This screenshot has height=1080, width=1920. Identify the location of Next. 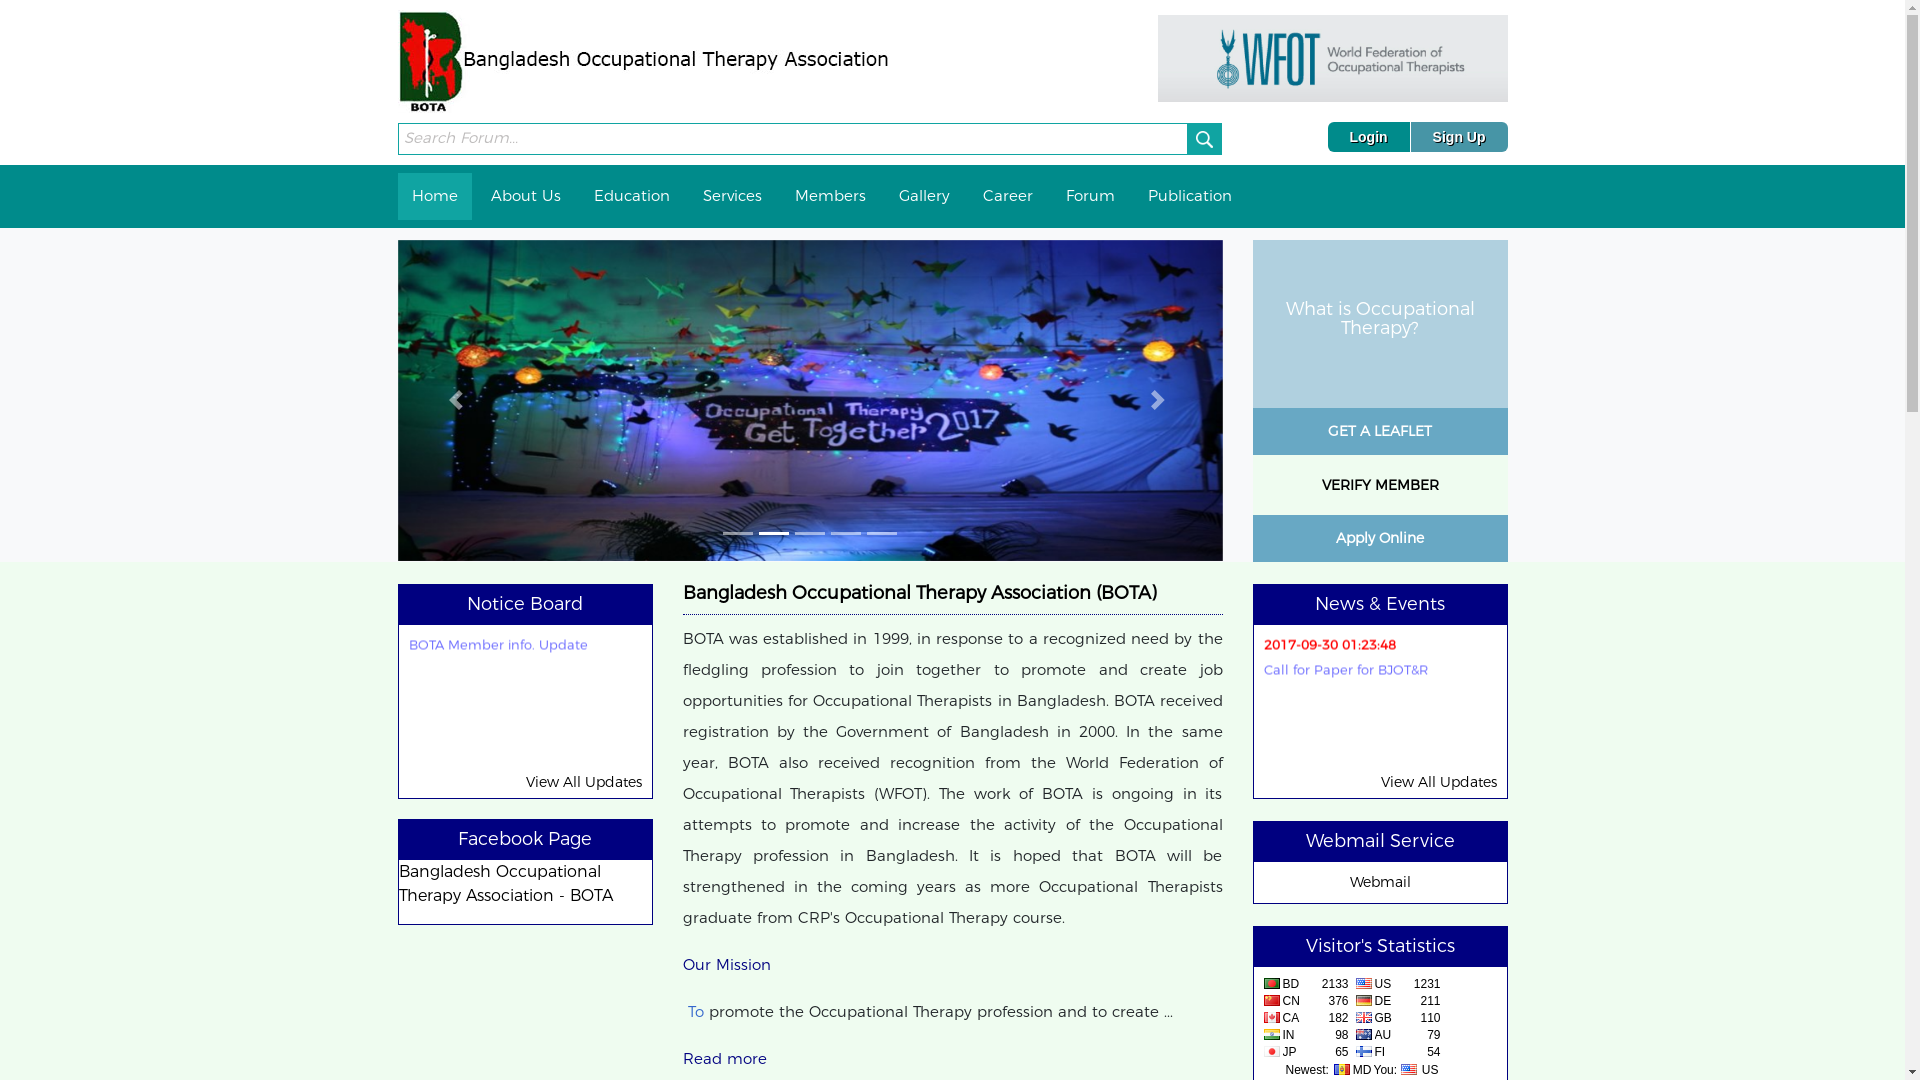
(1161, 401).